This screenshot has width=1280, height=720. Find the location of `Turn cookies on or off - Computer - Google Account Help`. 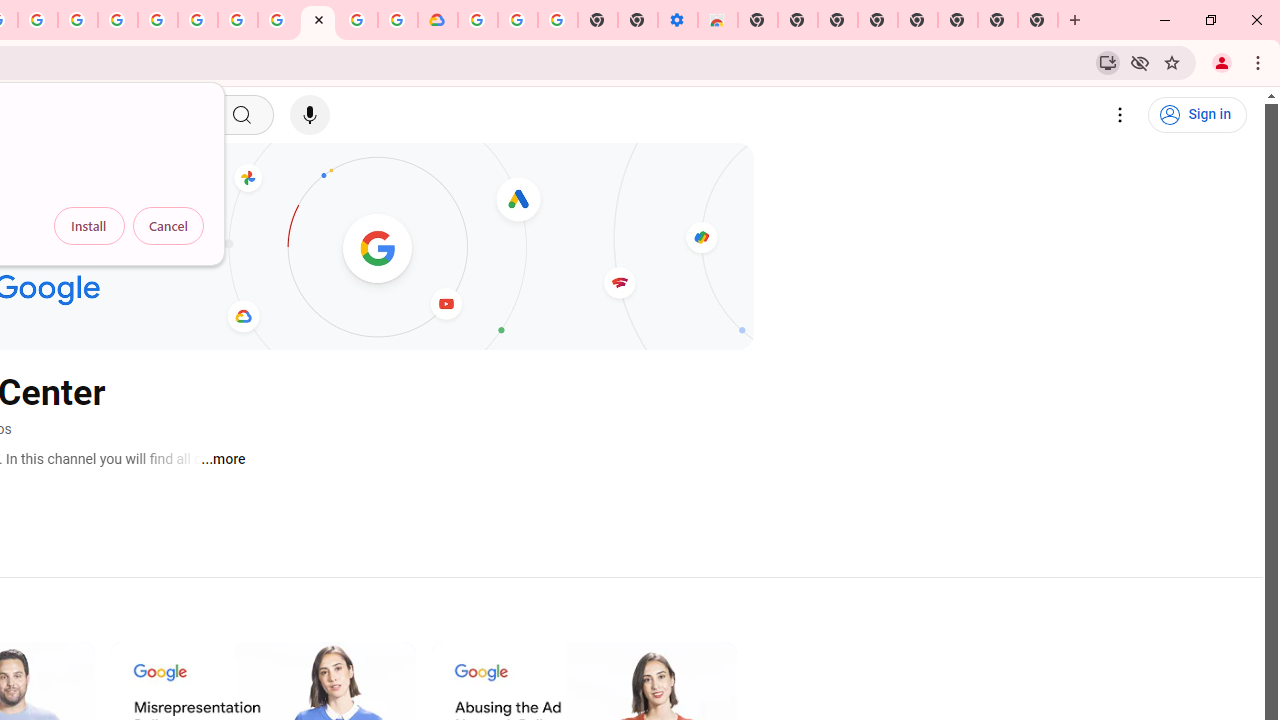

Turn cookies on or off - Computer - Google Account Help is located at coordinates (558, 20).